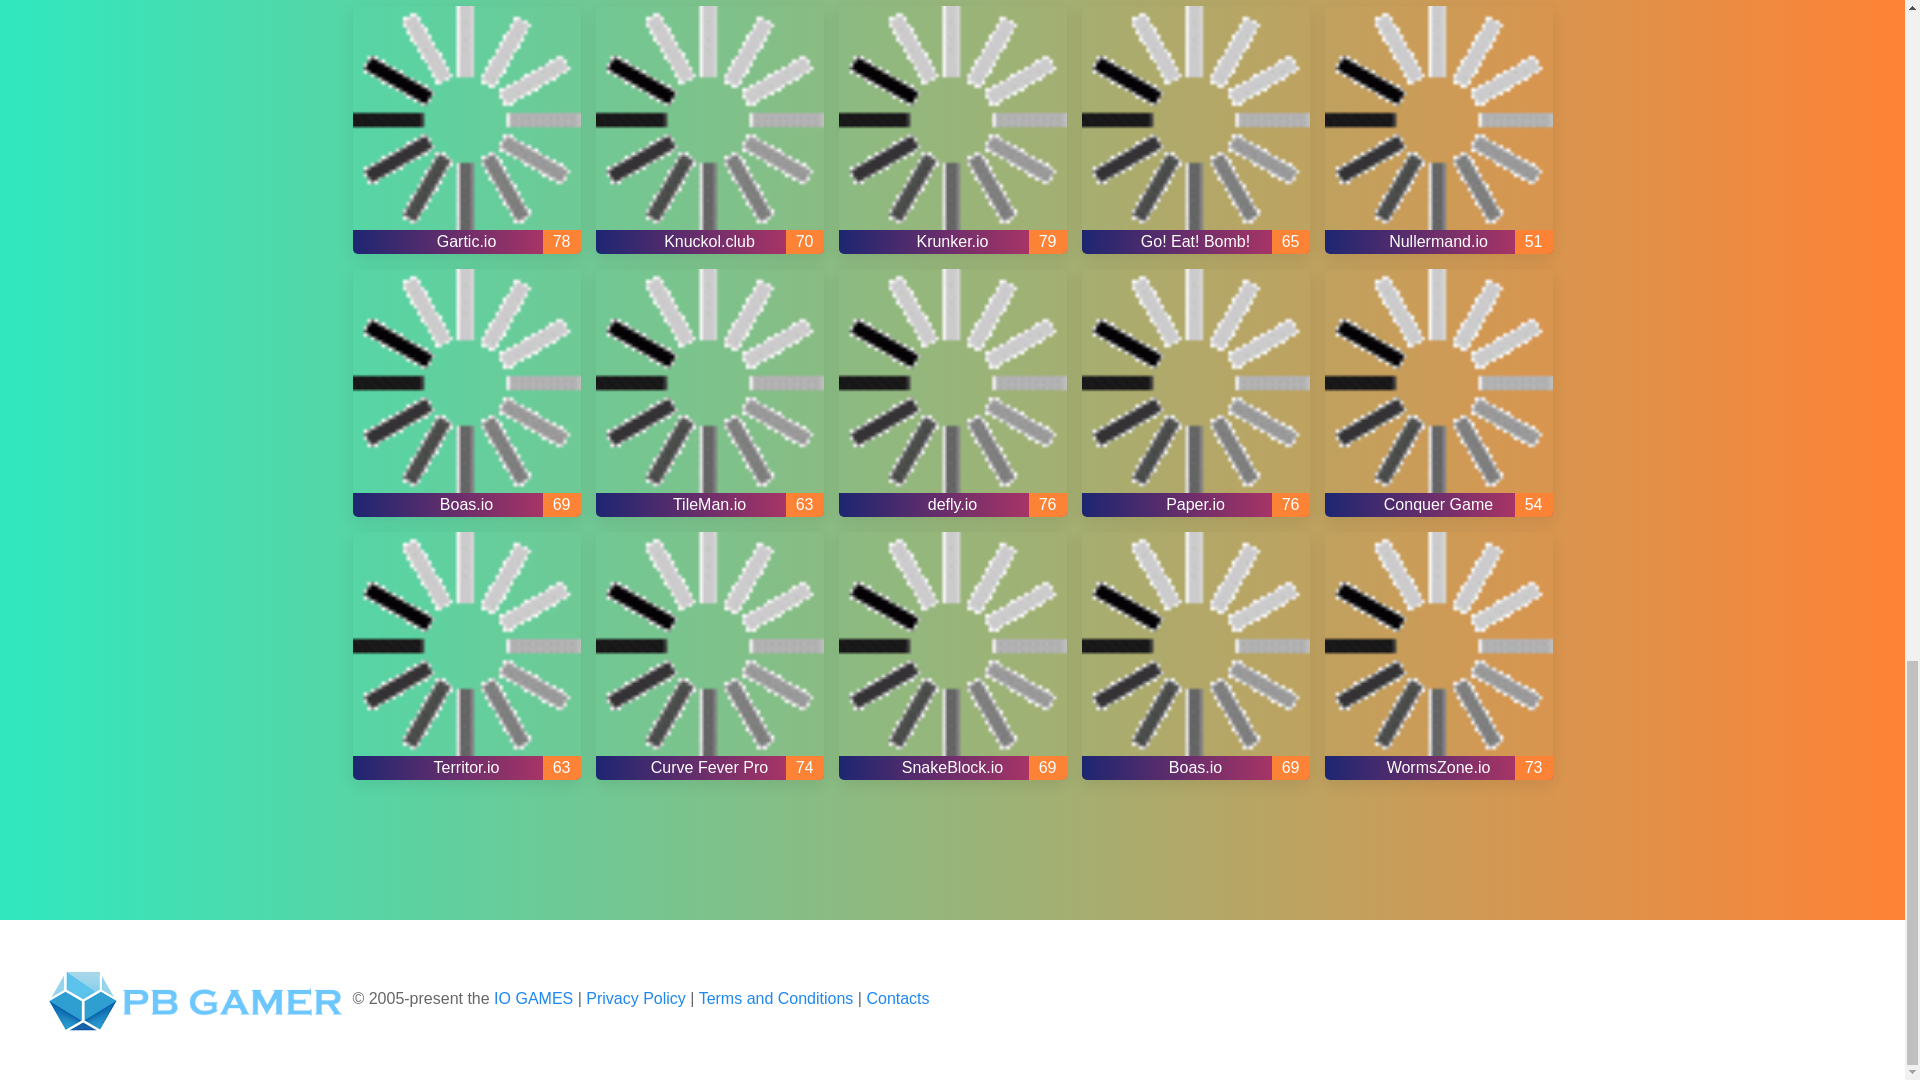  What do you see at coordinates (1438, 392) in the screenshot?
I see `Conquer Game` at bounding box center [1438, 392].